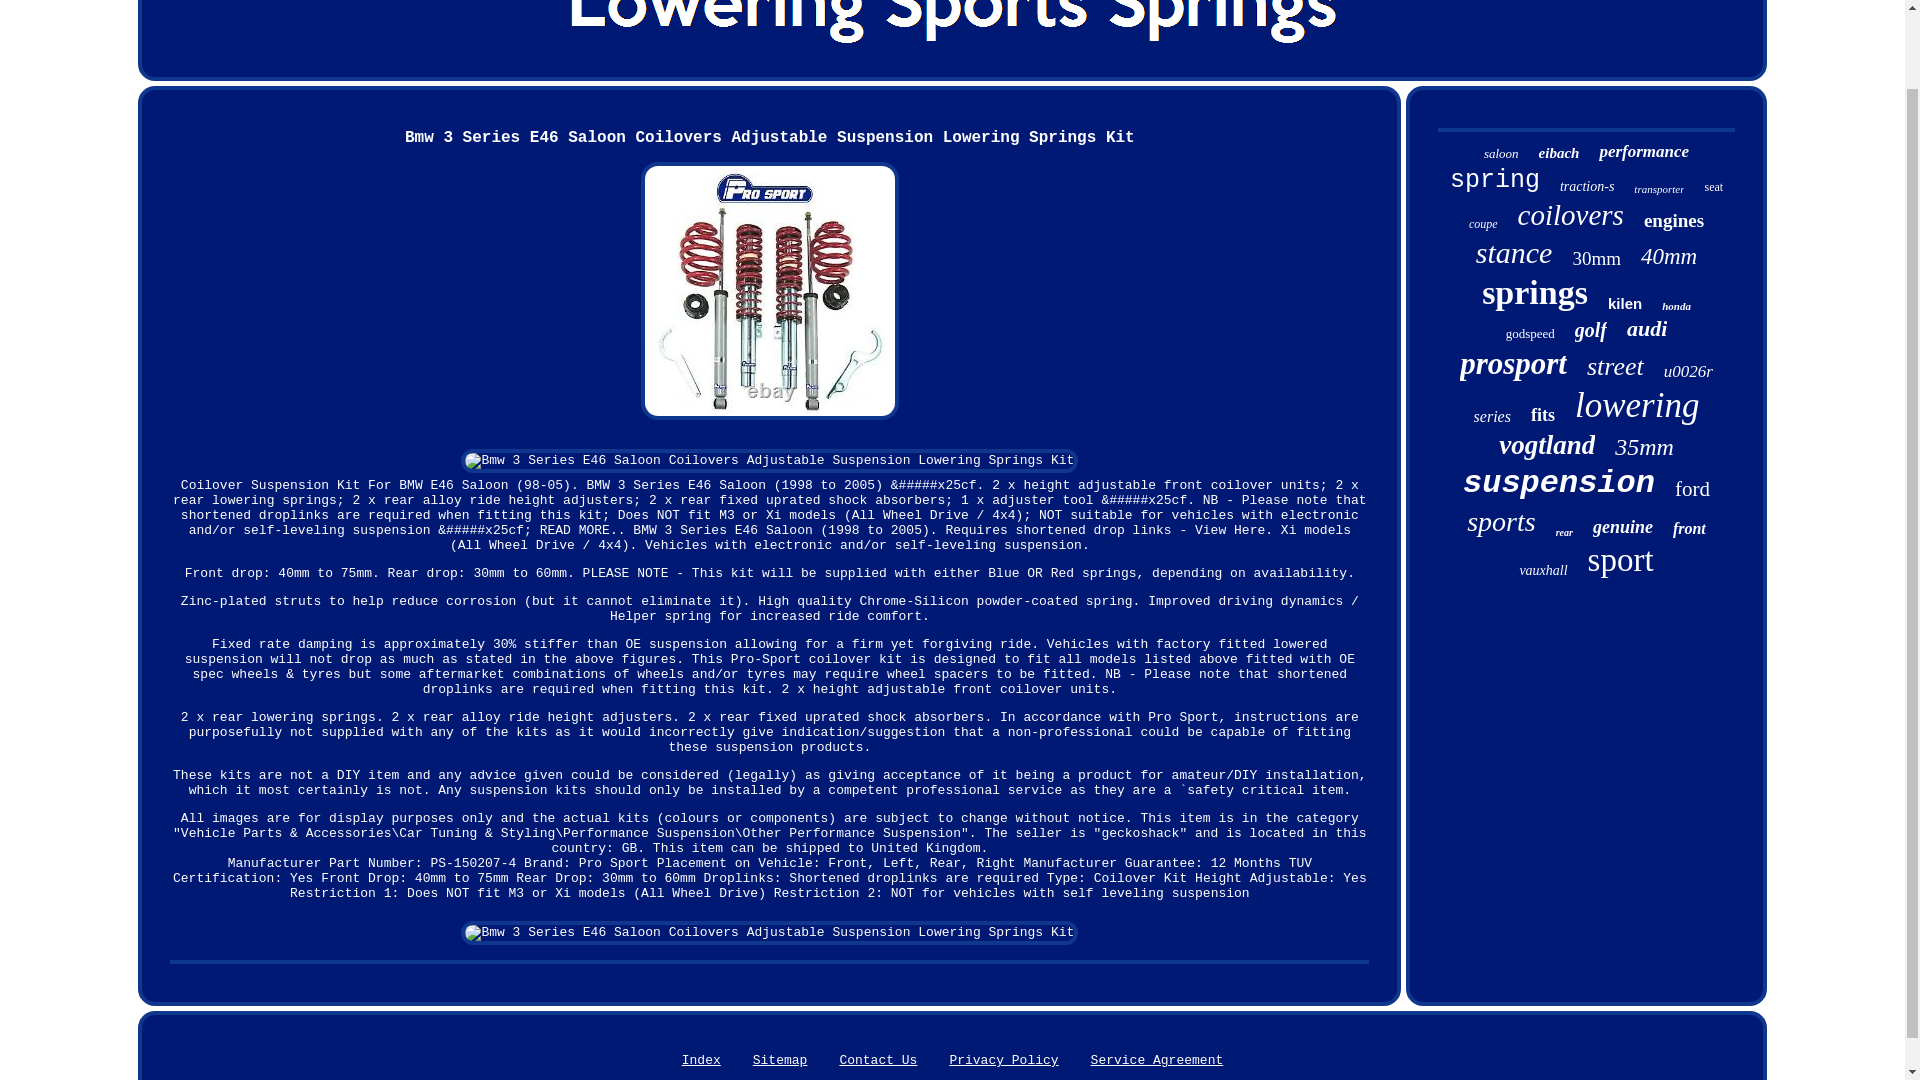 This screenshot has width=1920, height=1080. I want to click on godspeed, so click(1530, 334).